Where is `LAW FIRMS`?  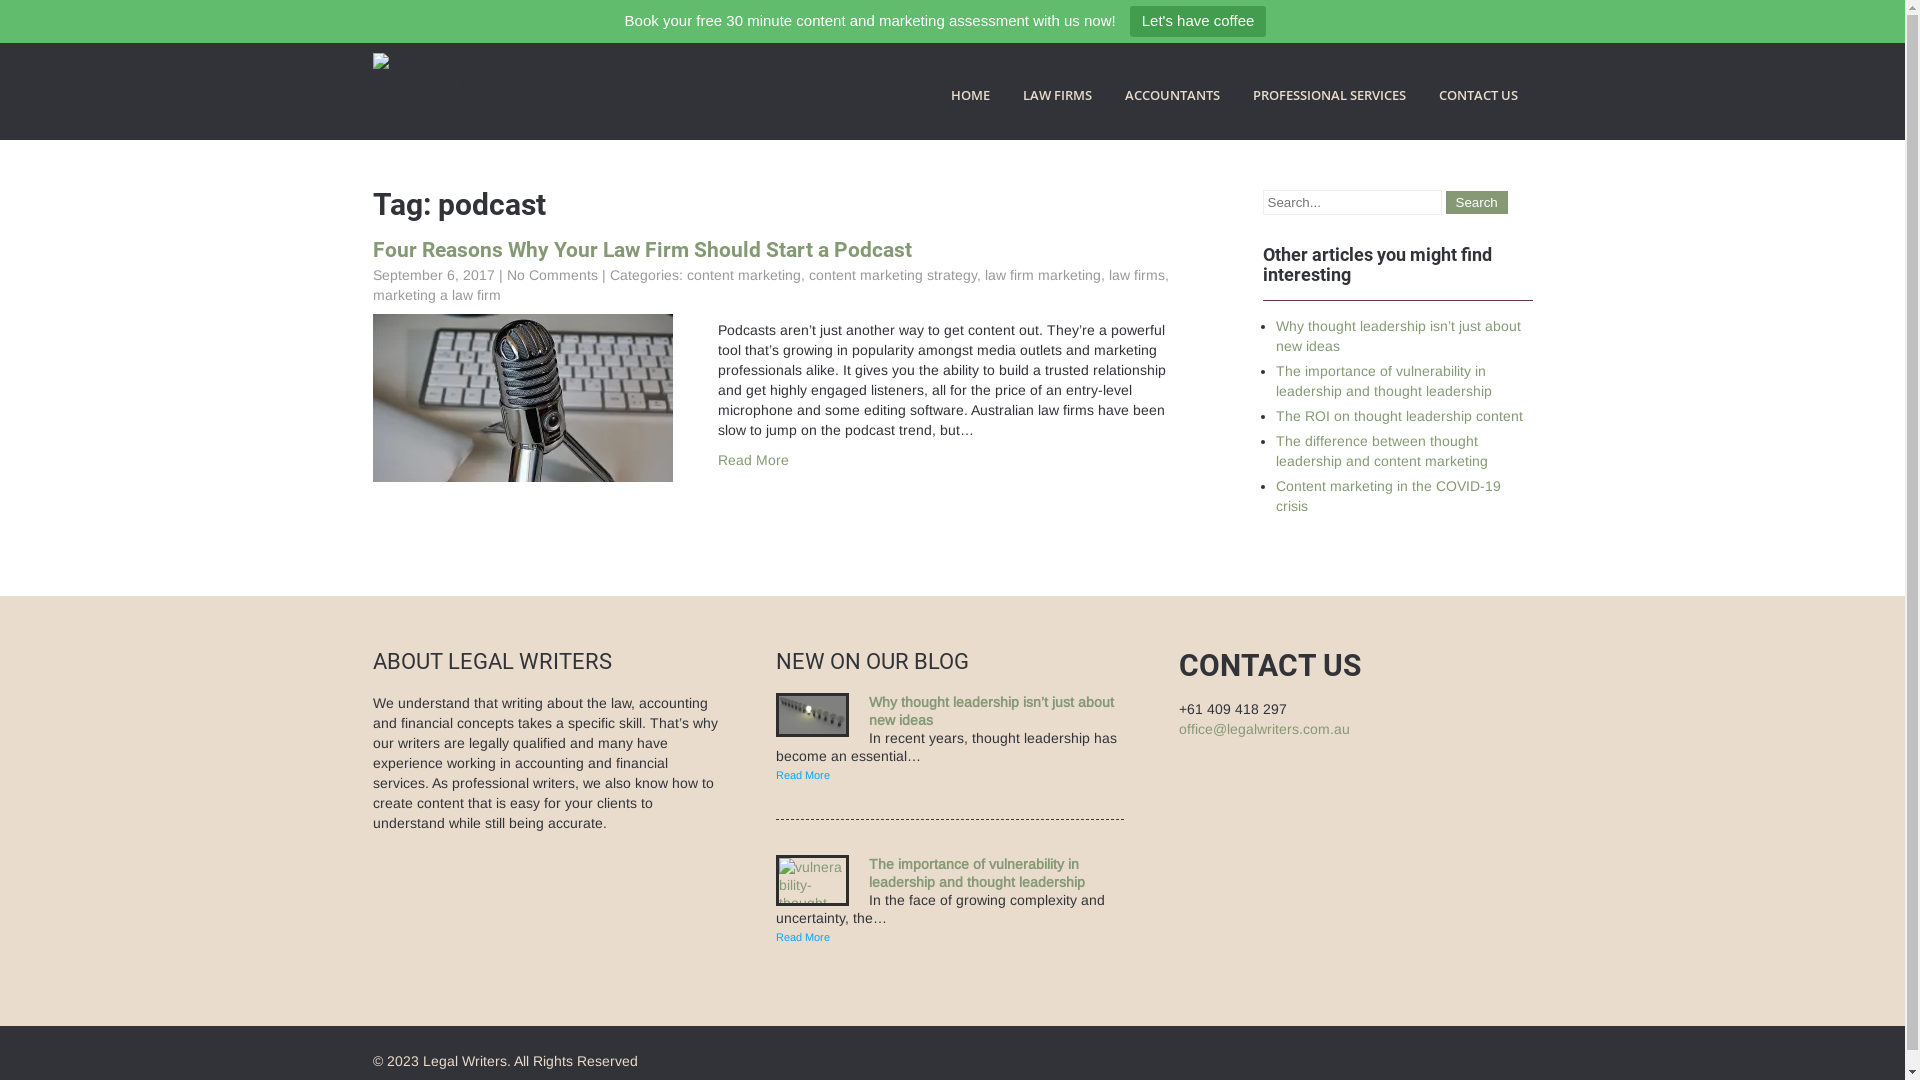
LAW FIRMS is located at coordinates (1058, 95).